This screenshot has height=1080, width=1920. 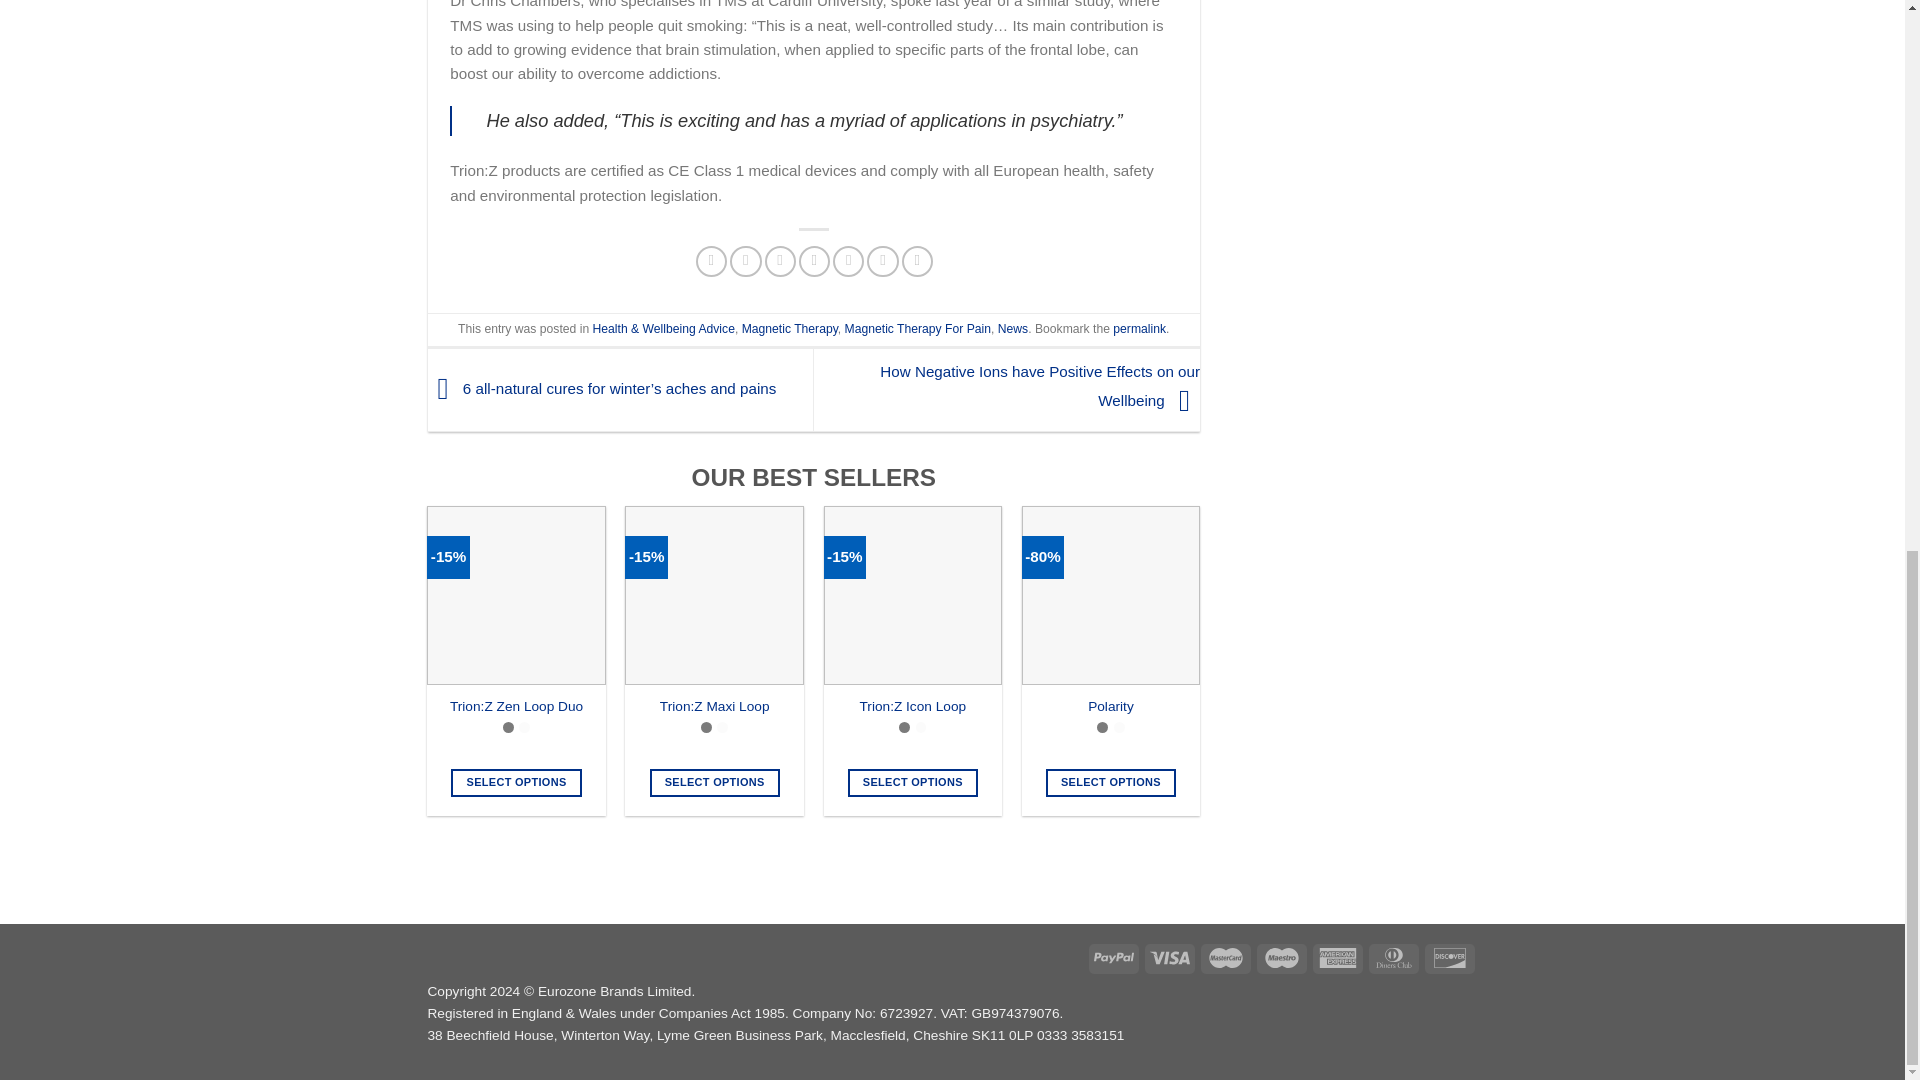 I want to click on Share on LinkedIn, so click(x=882, y=261).